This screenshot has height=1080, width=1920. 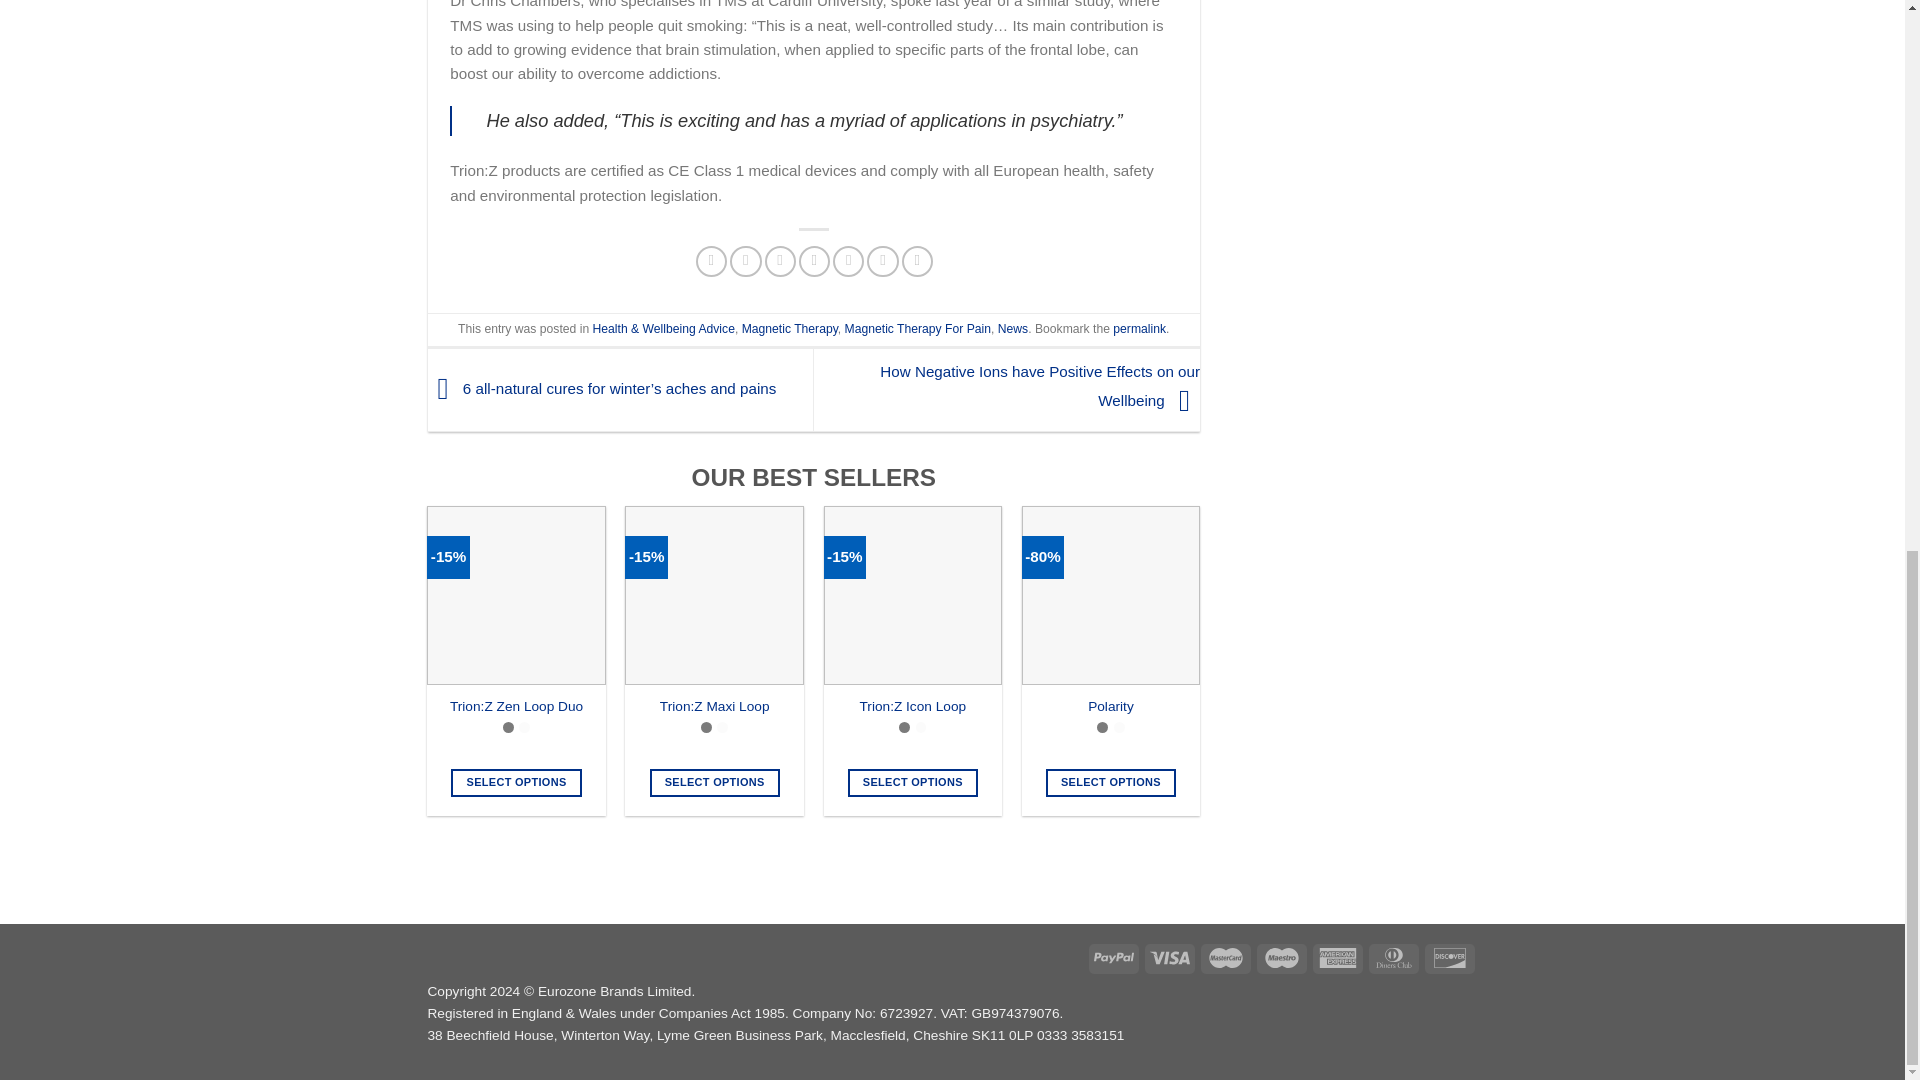 I want to click on Share on LinkedIn, so click(x=882, y=261).